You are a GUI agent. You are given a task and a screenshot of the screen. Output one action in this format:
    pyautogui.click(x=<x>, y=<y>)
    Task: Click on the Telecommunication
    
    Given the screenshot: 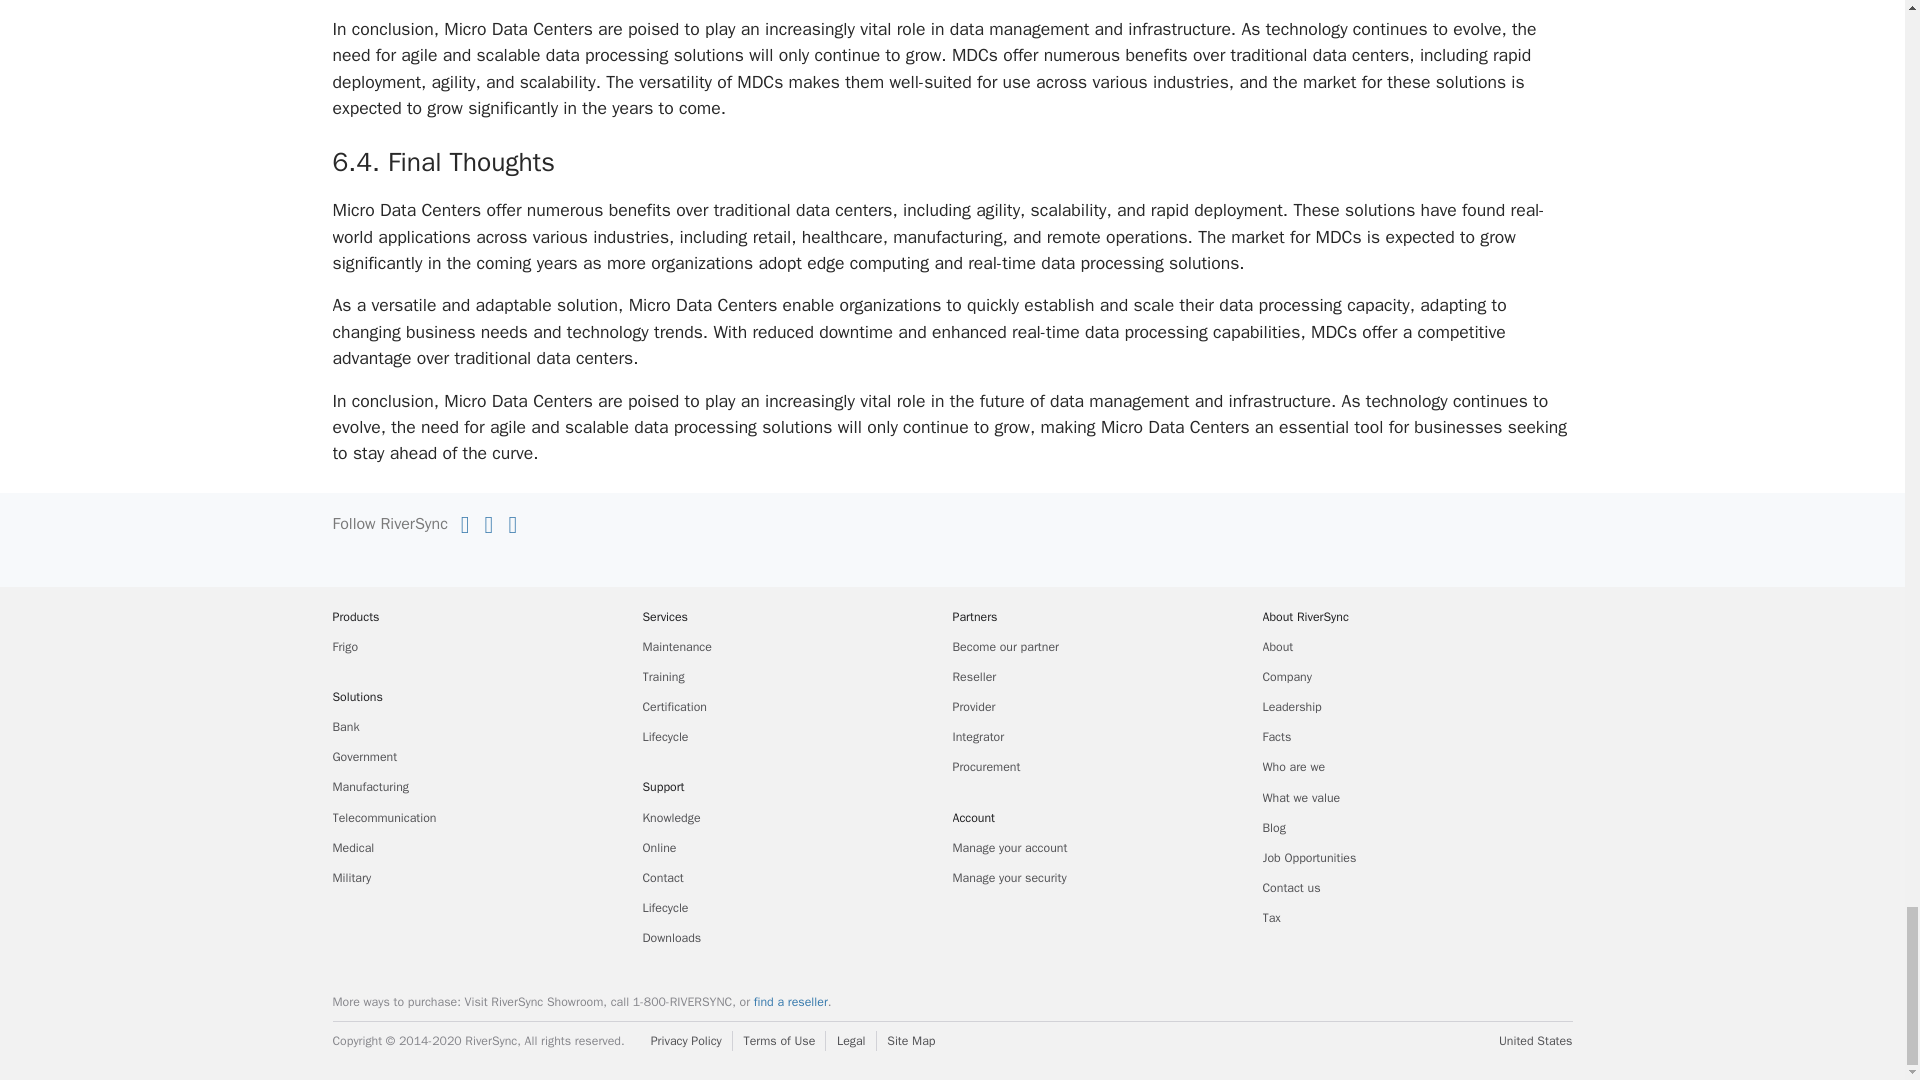 What is the action you would take?
    pyautogui.click(x=384, y=818)
    